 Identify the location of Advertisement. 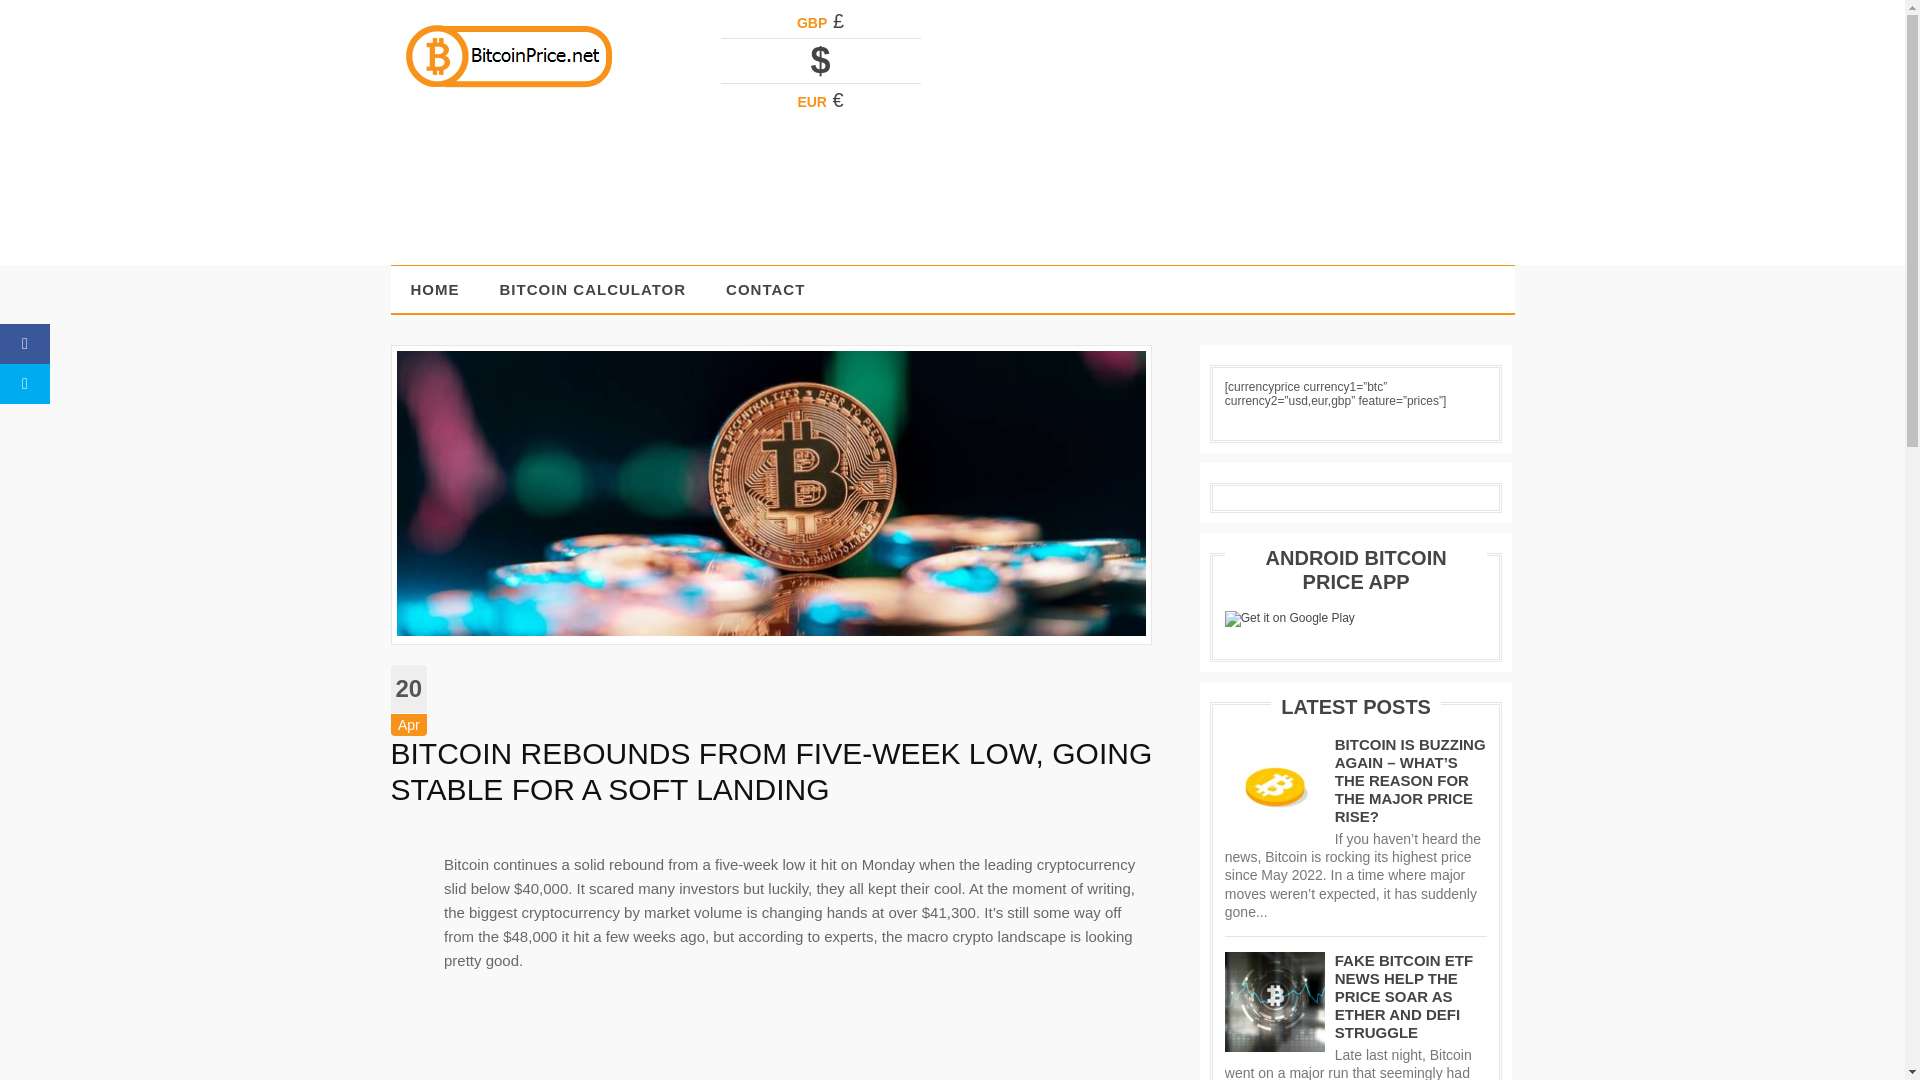
(799, 1036).